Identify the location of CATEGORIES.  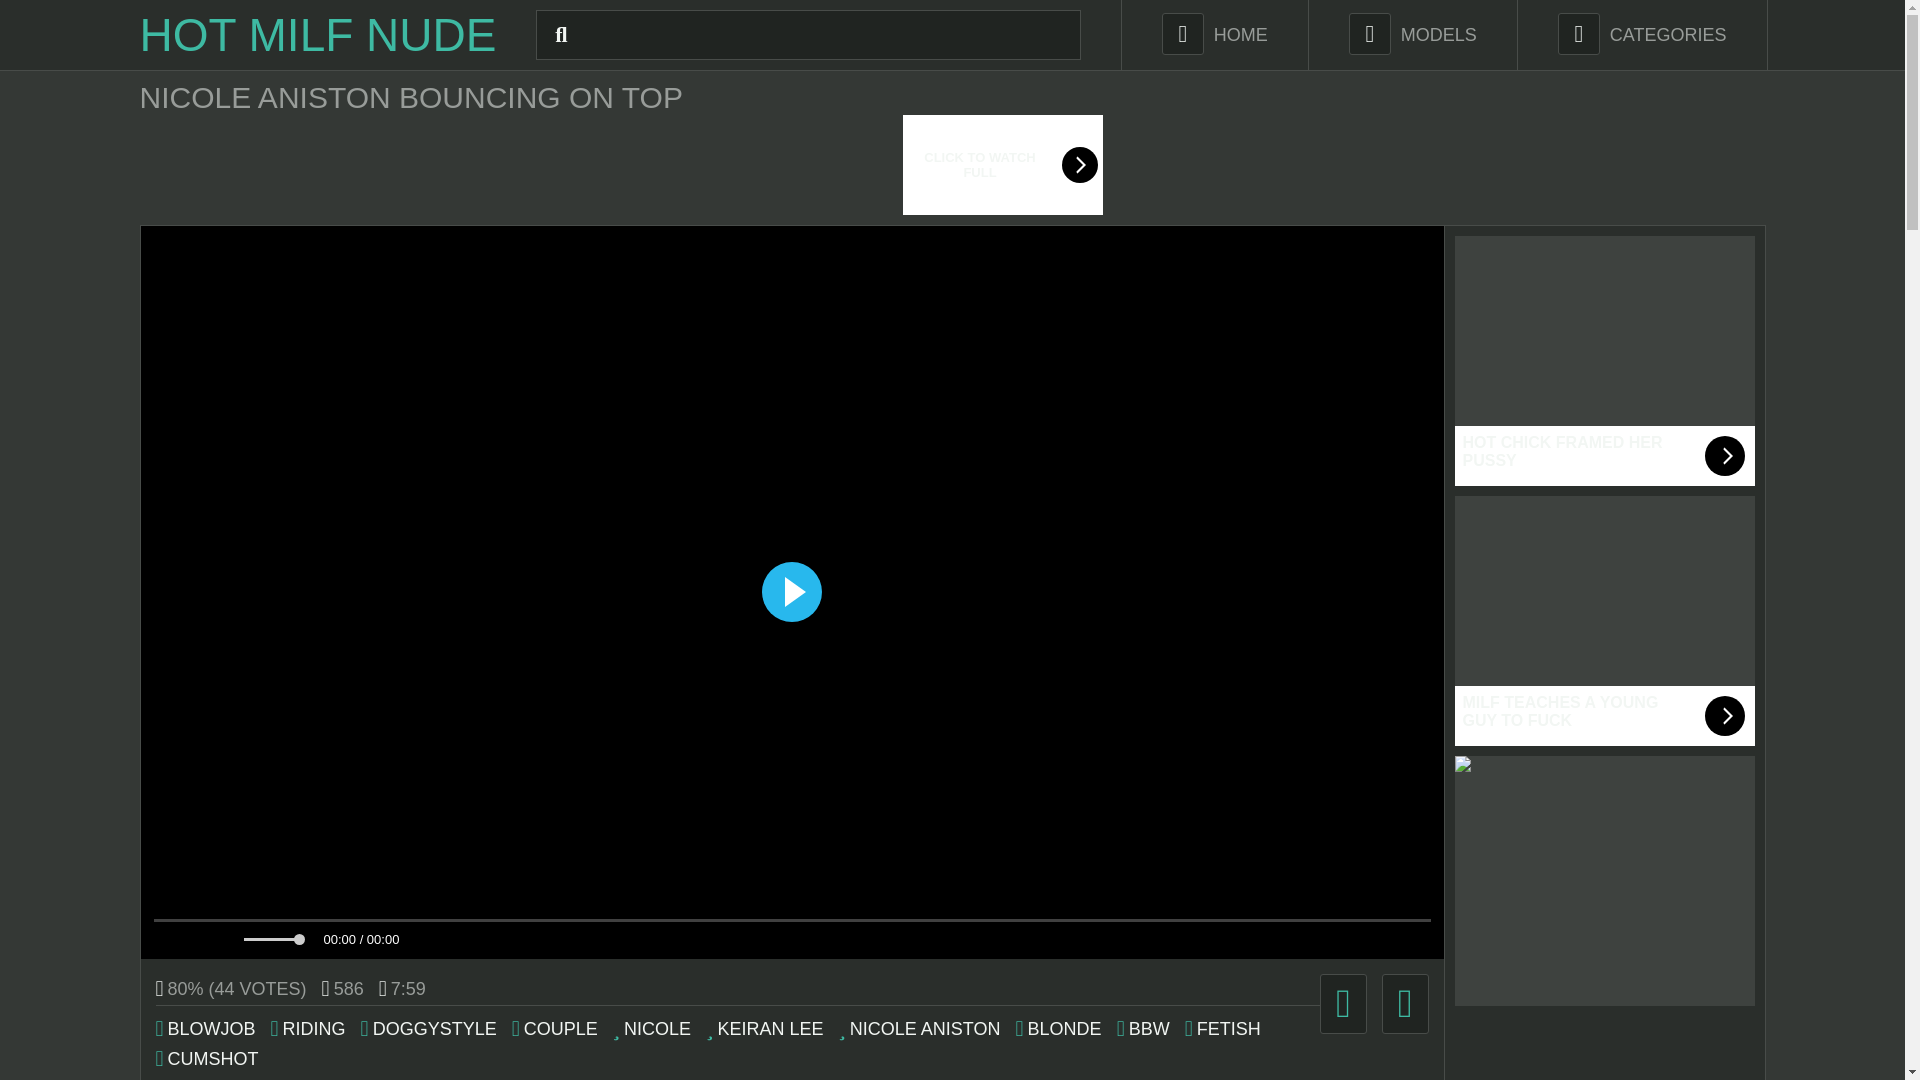
(1642, 35).